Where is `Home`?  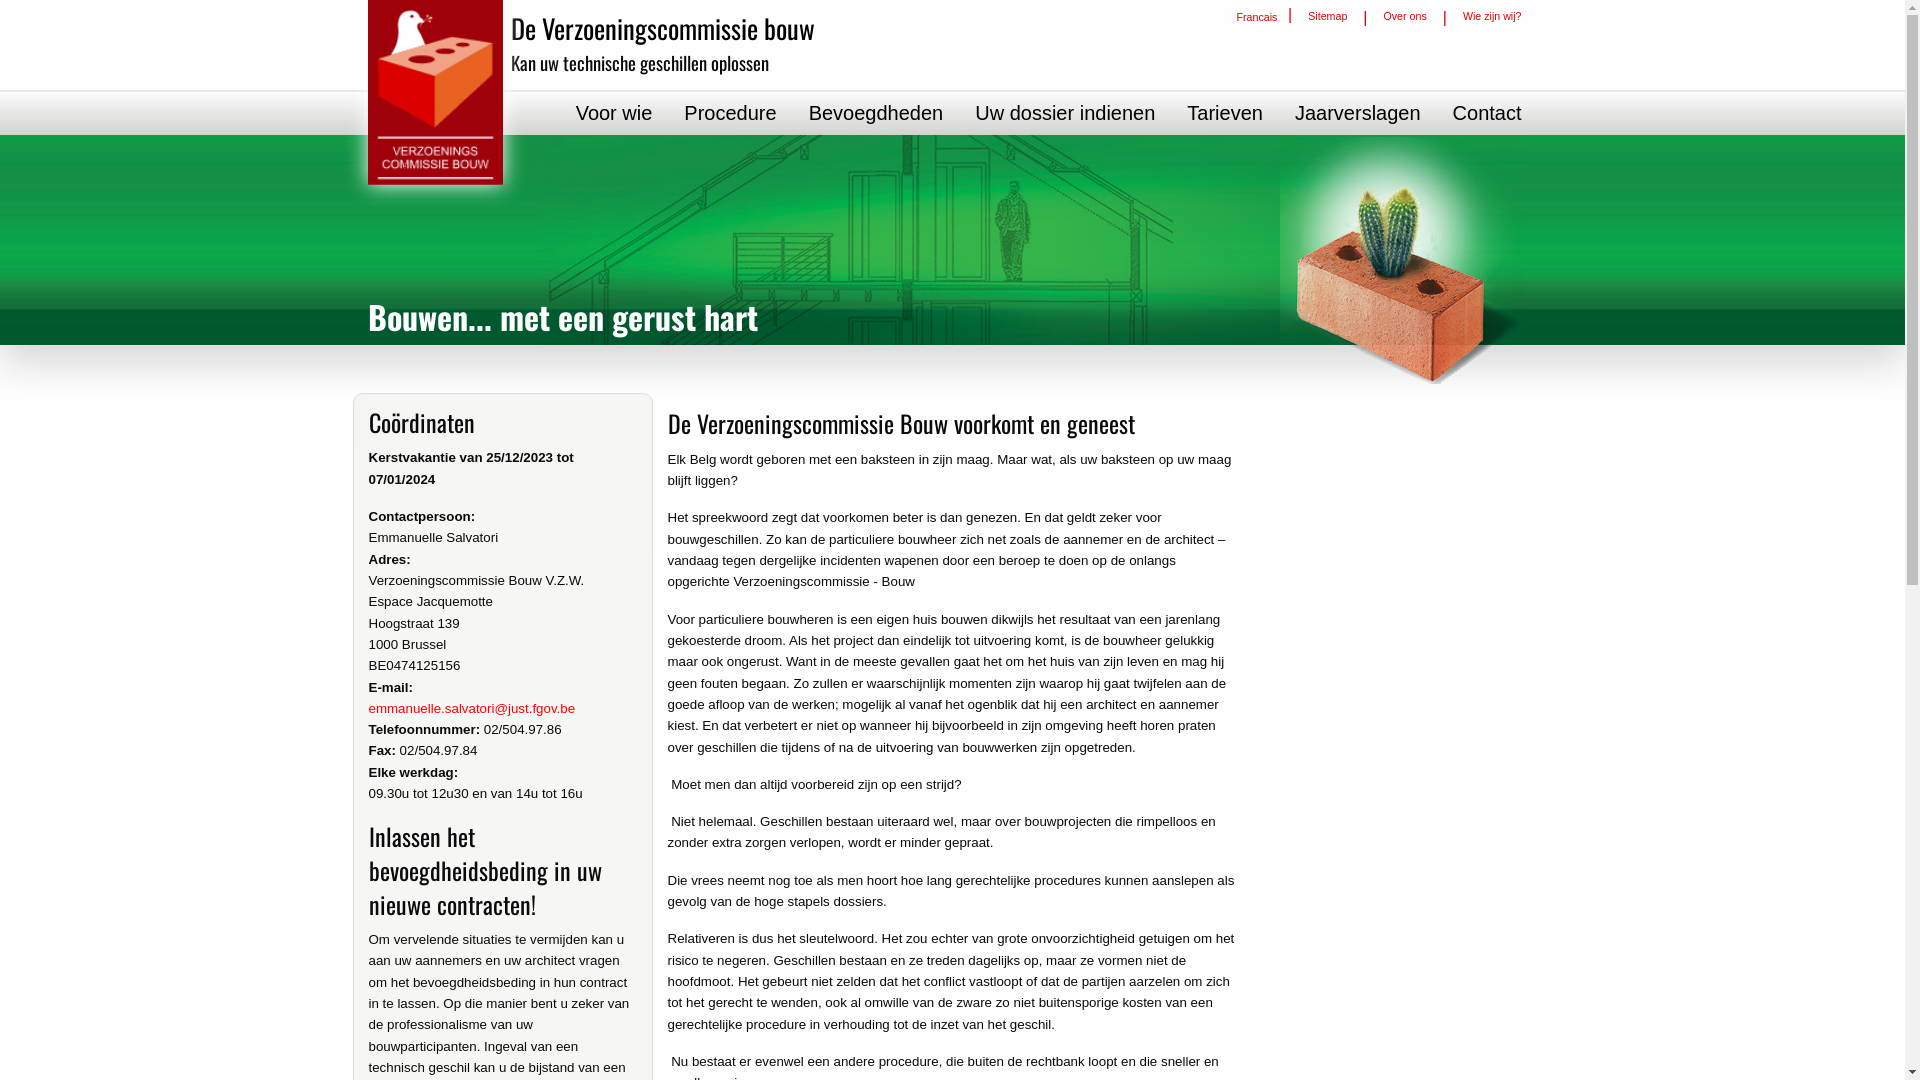 Home is located at coordinates (436, 92).